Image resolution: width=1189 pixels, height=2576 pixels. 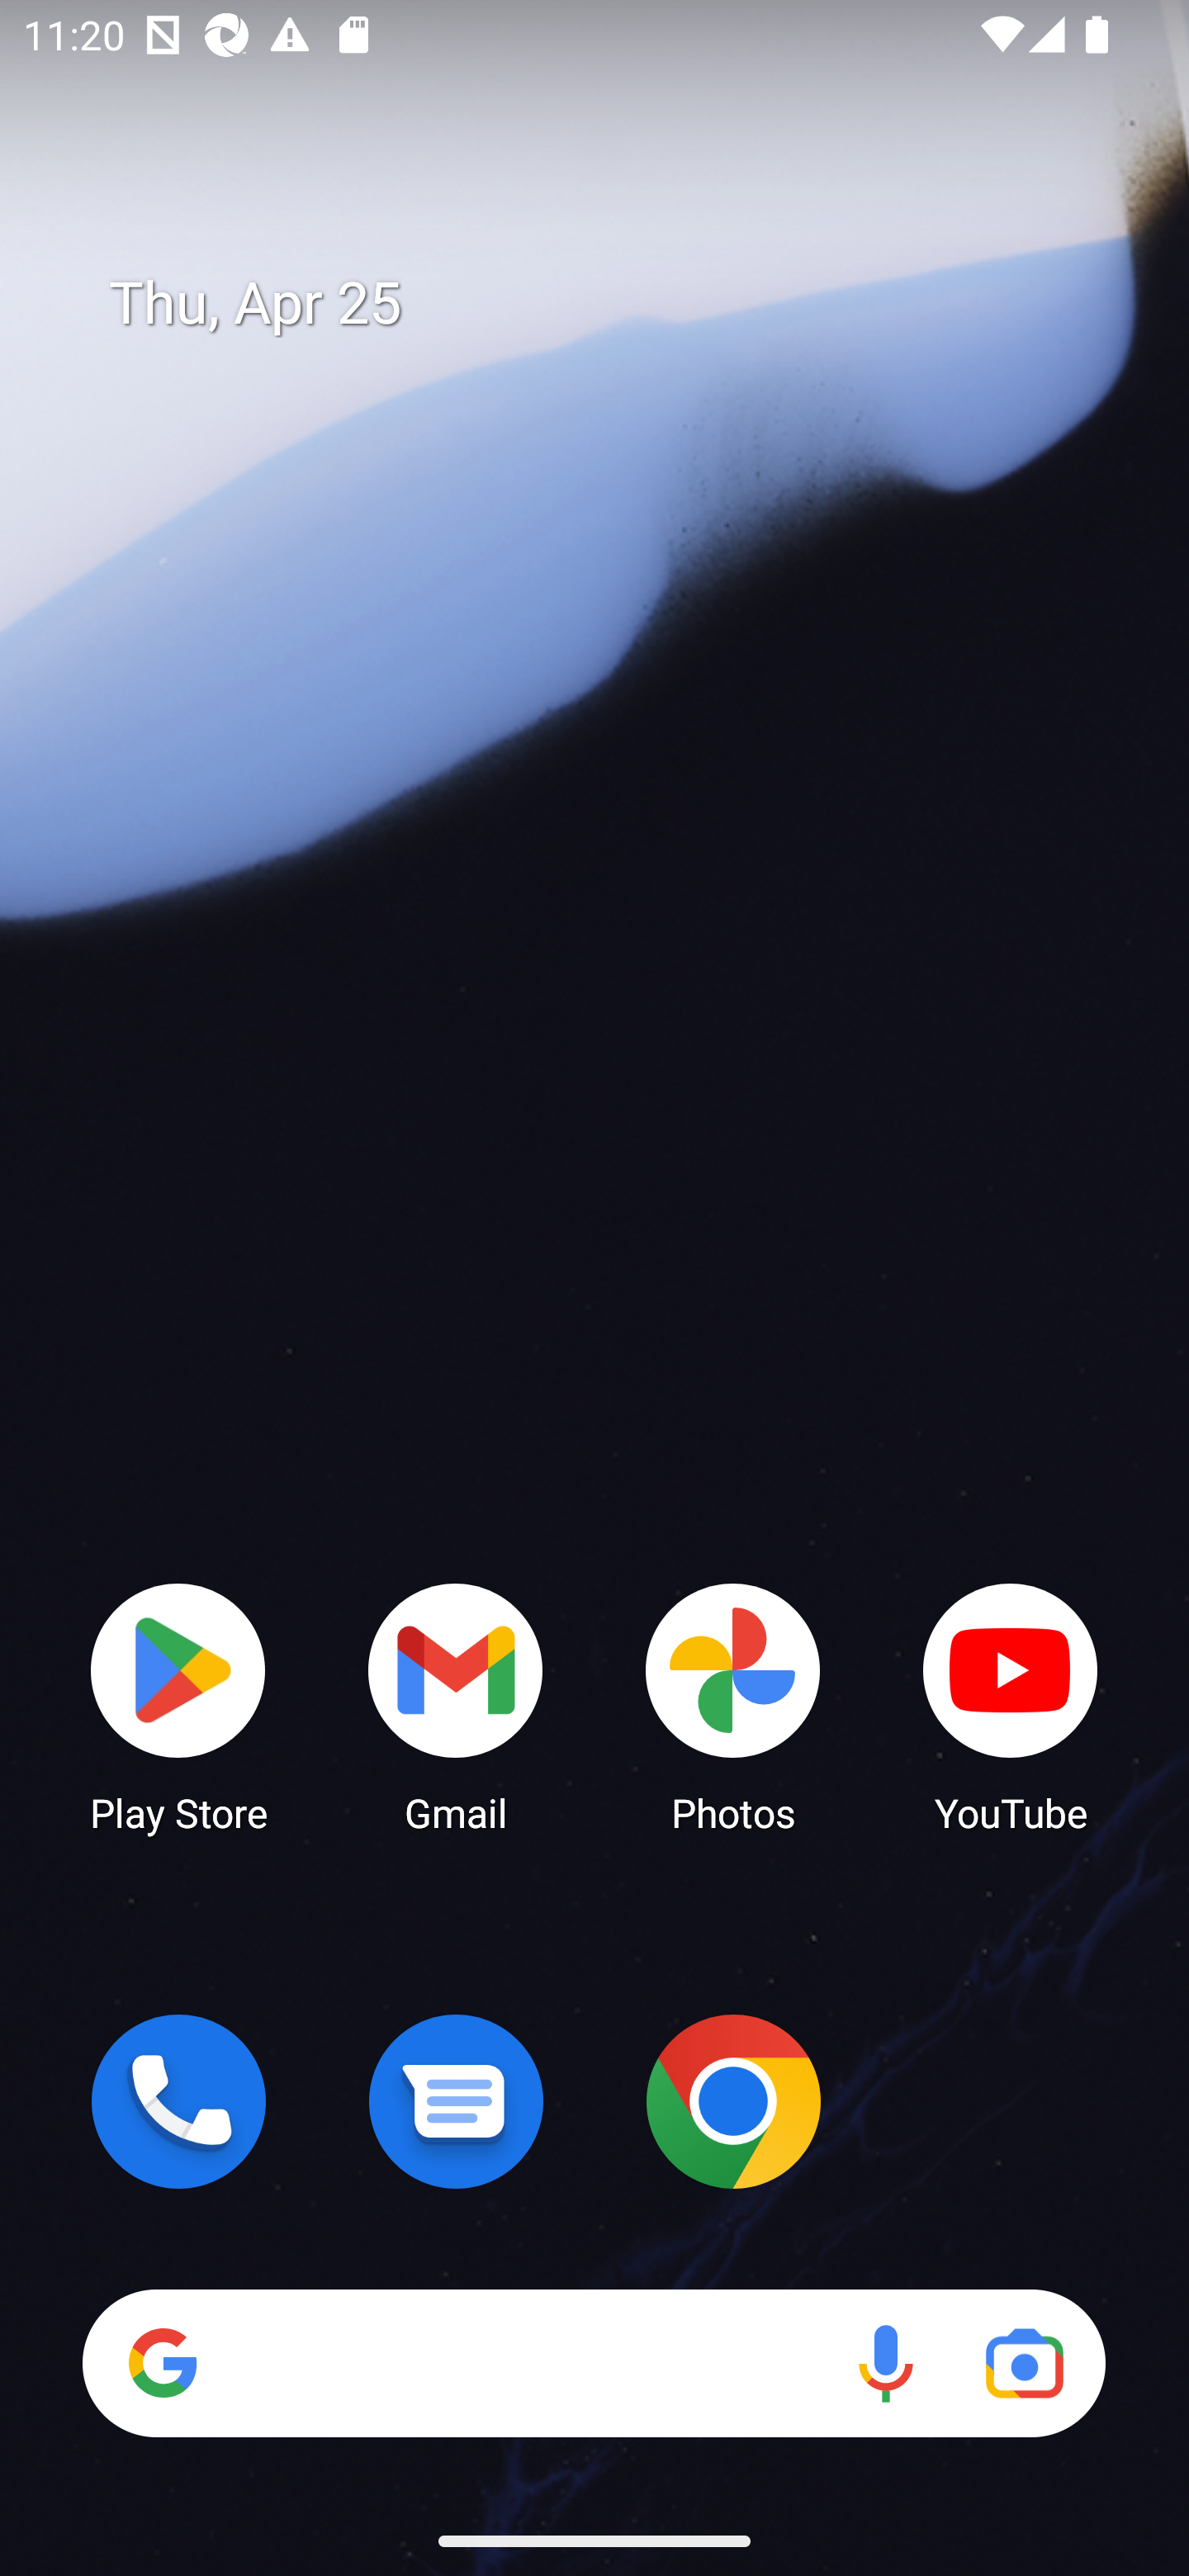 I want to click on YouTube, so click(x=1011, y=1706).